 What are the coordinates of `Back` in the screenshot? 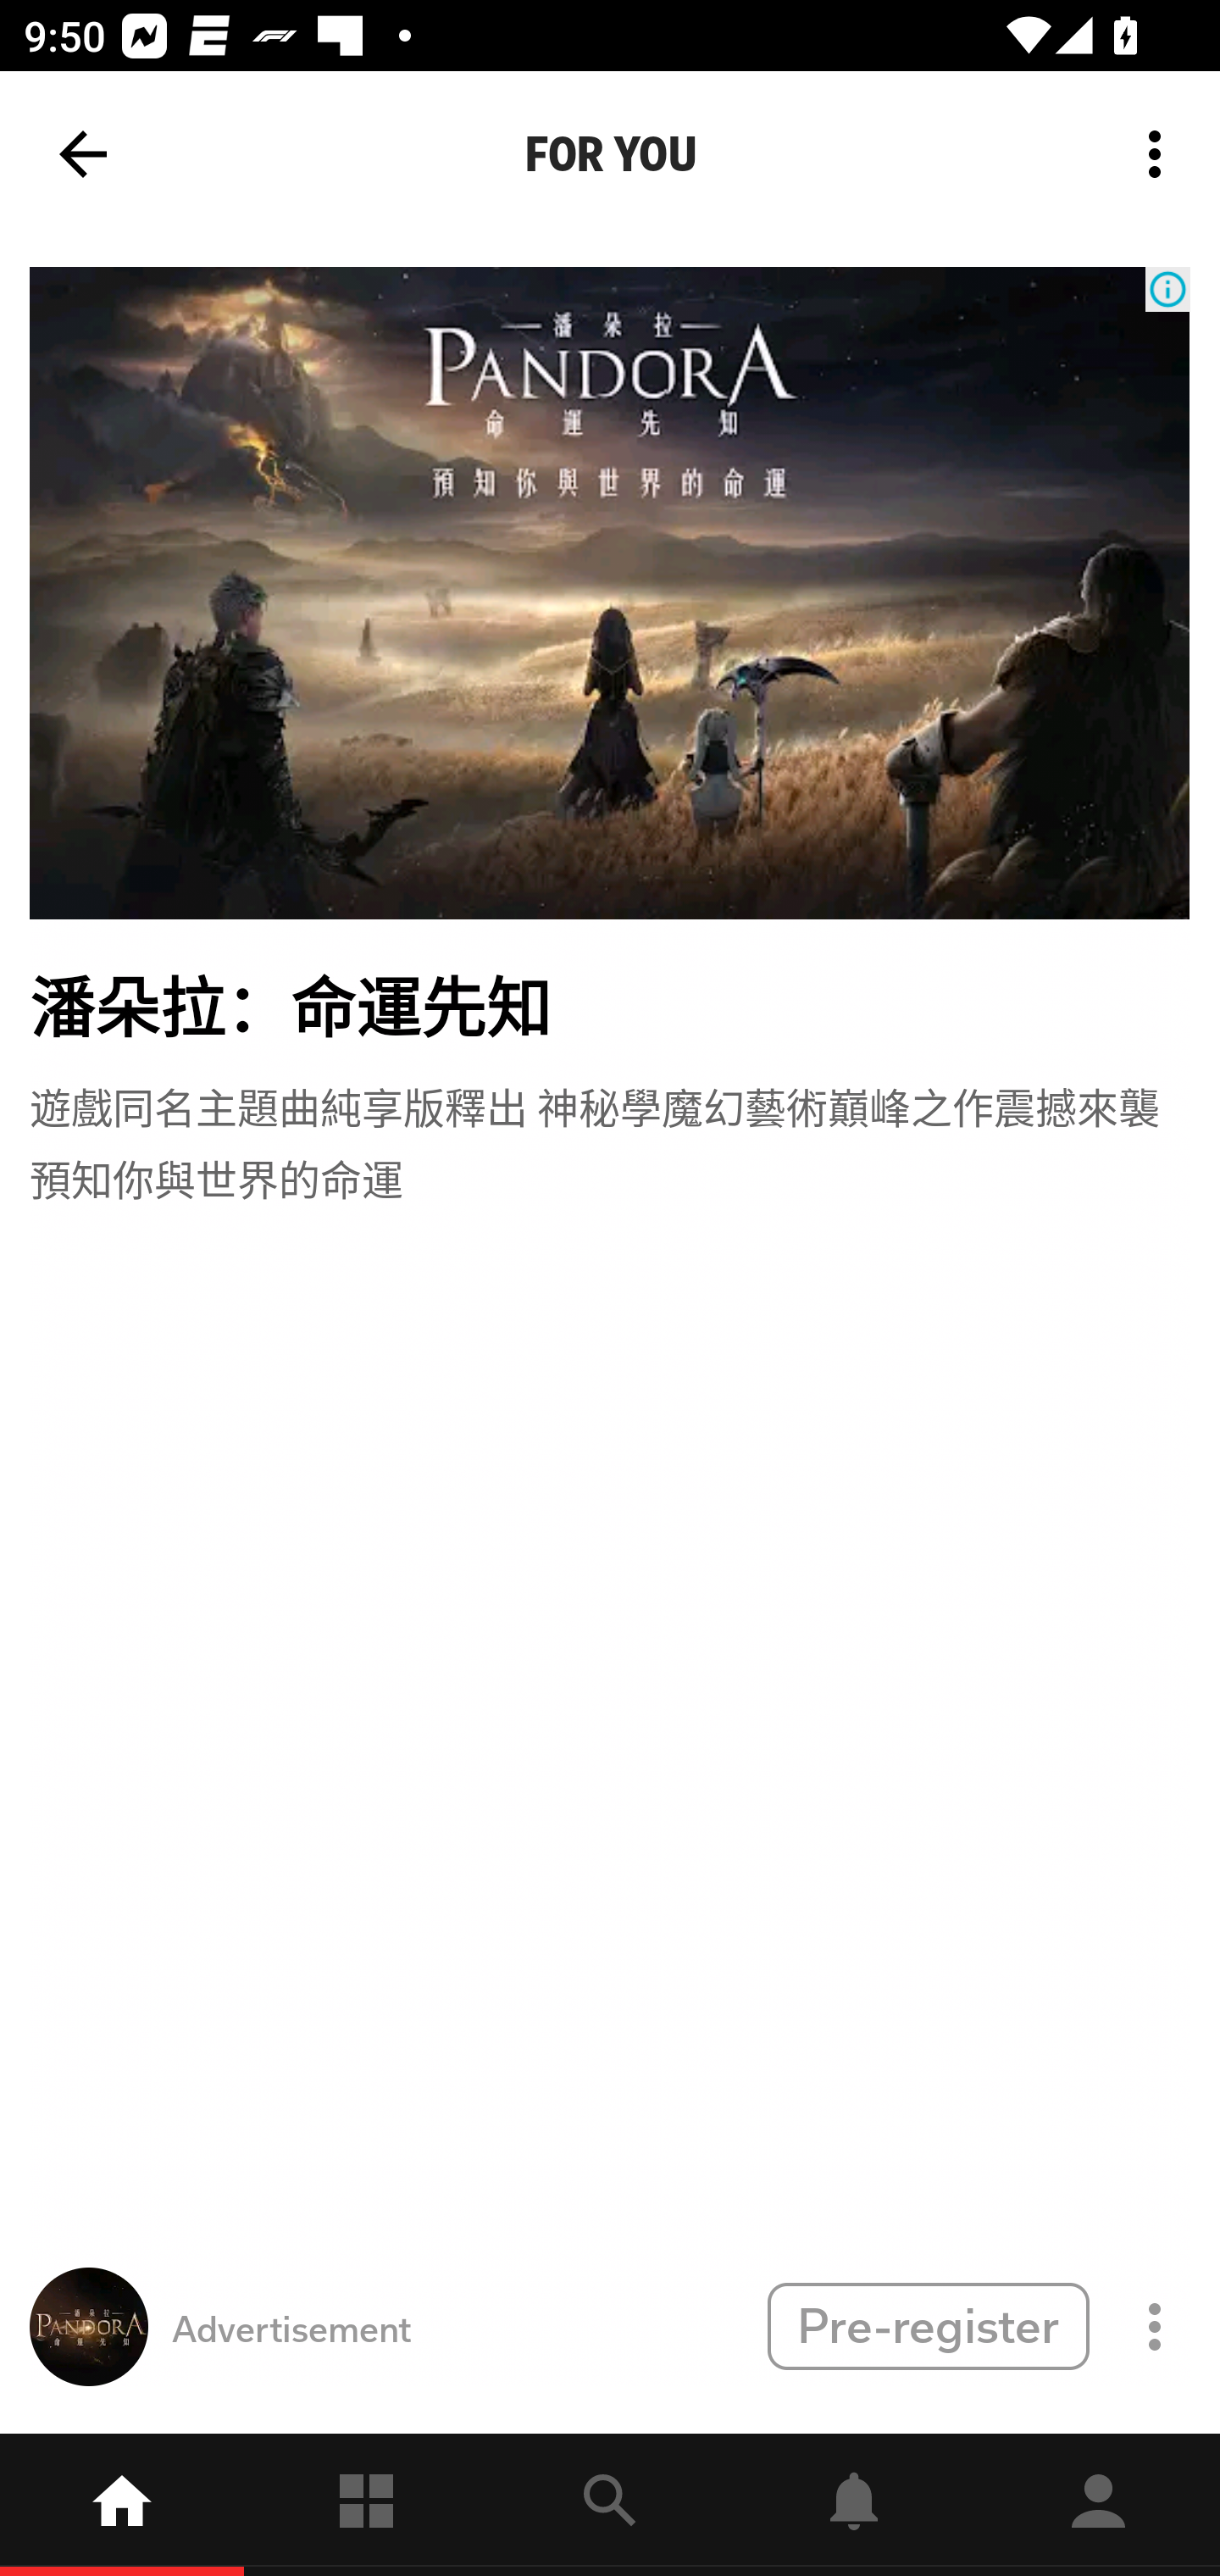 It's located at (83, 154).